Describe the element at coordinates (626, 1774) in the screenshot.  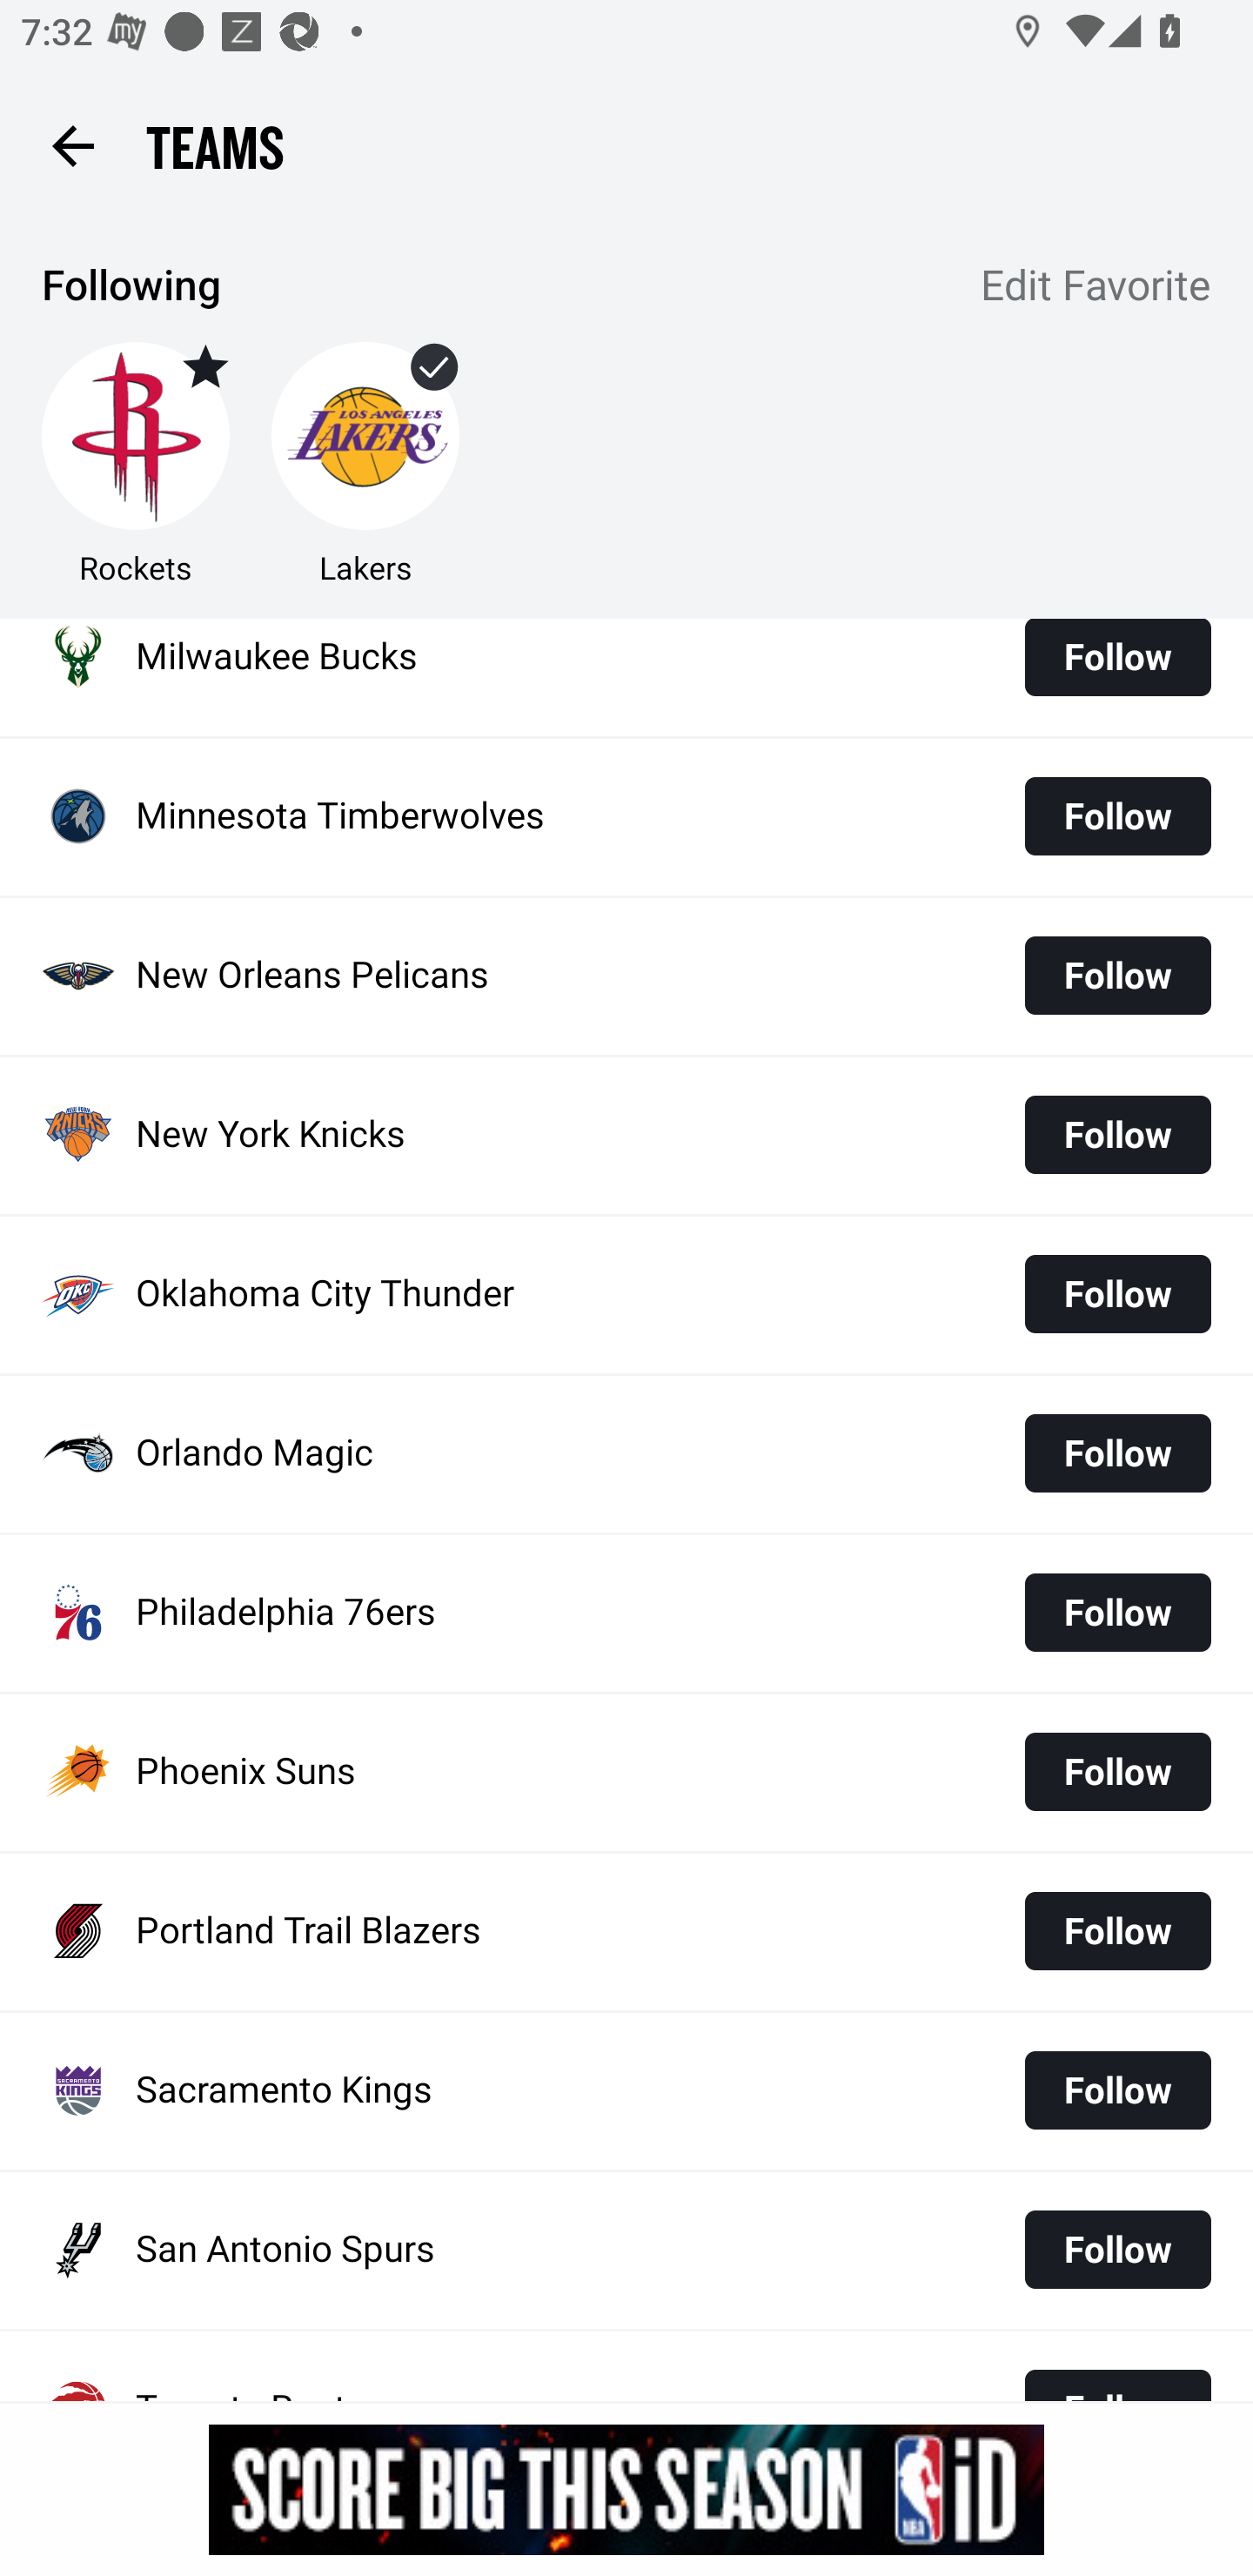
I see `Phoenix Suns Follow` at that location.